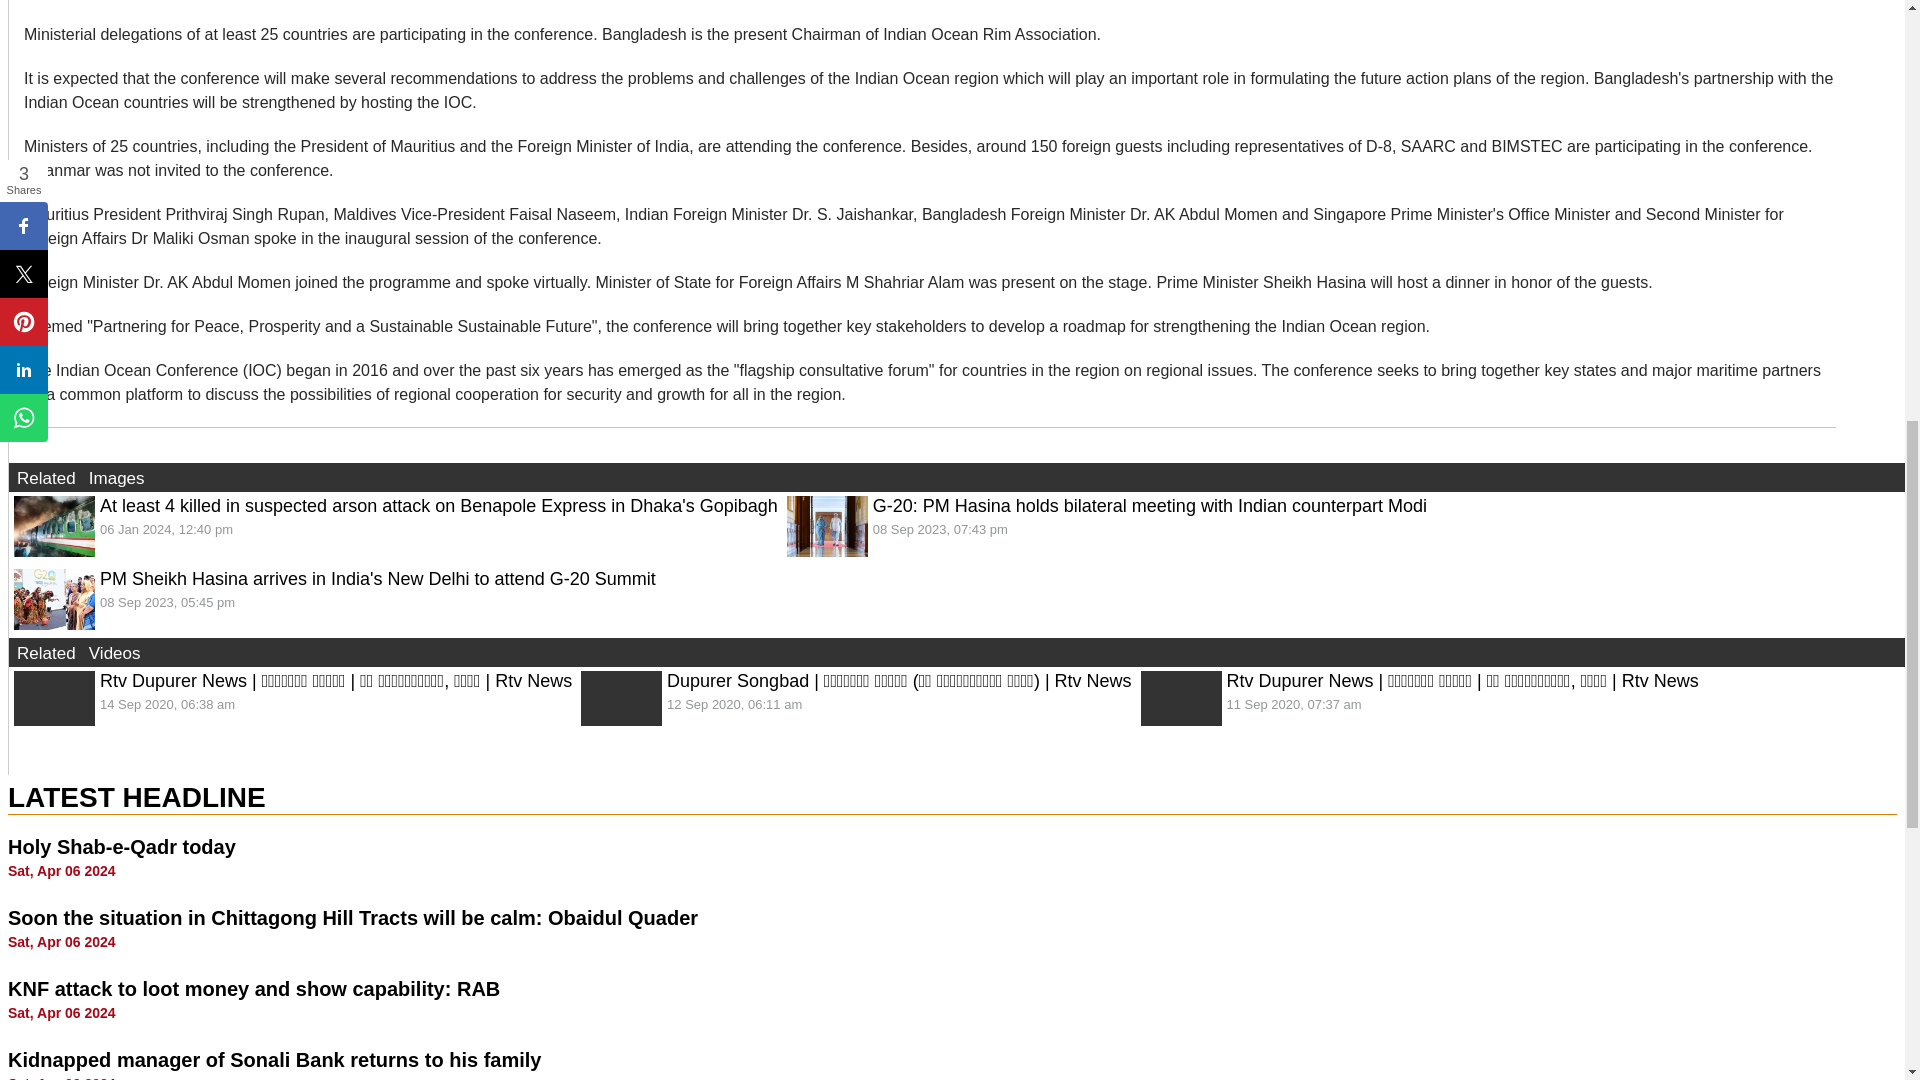 The image size is (1920, 1080). Describe the element at coordinates (122, 846) in the screenshot. I see `Holy Shab-e-Qadr today` at that location.